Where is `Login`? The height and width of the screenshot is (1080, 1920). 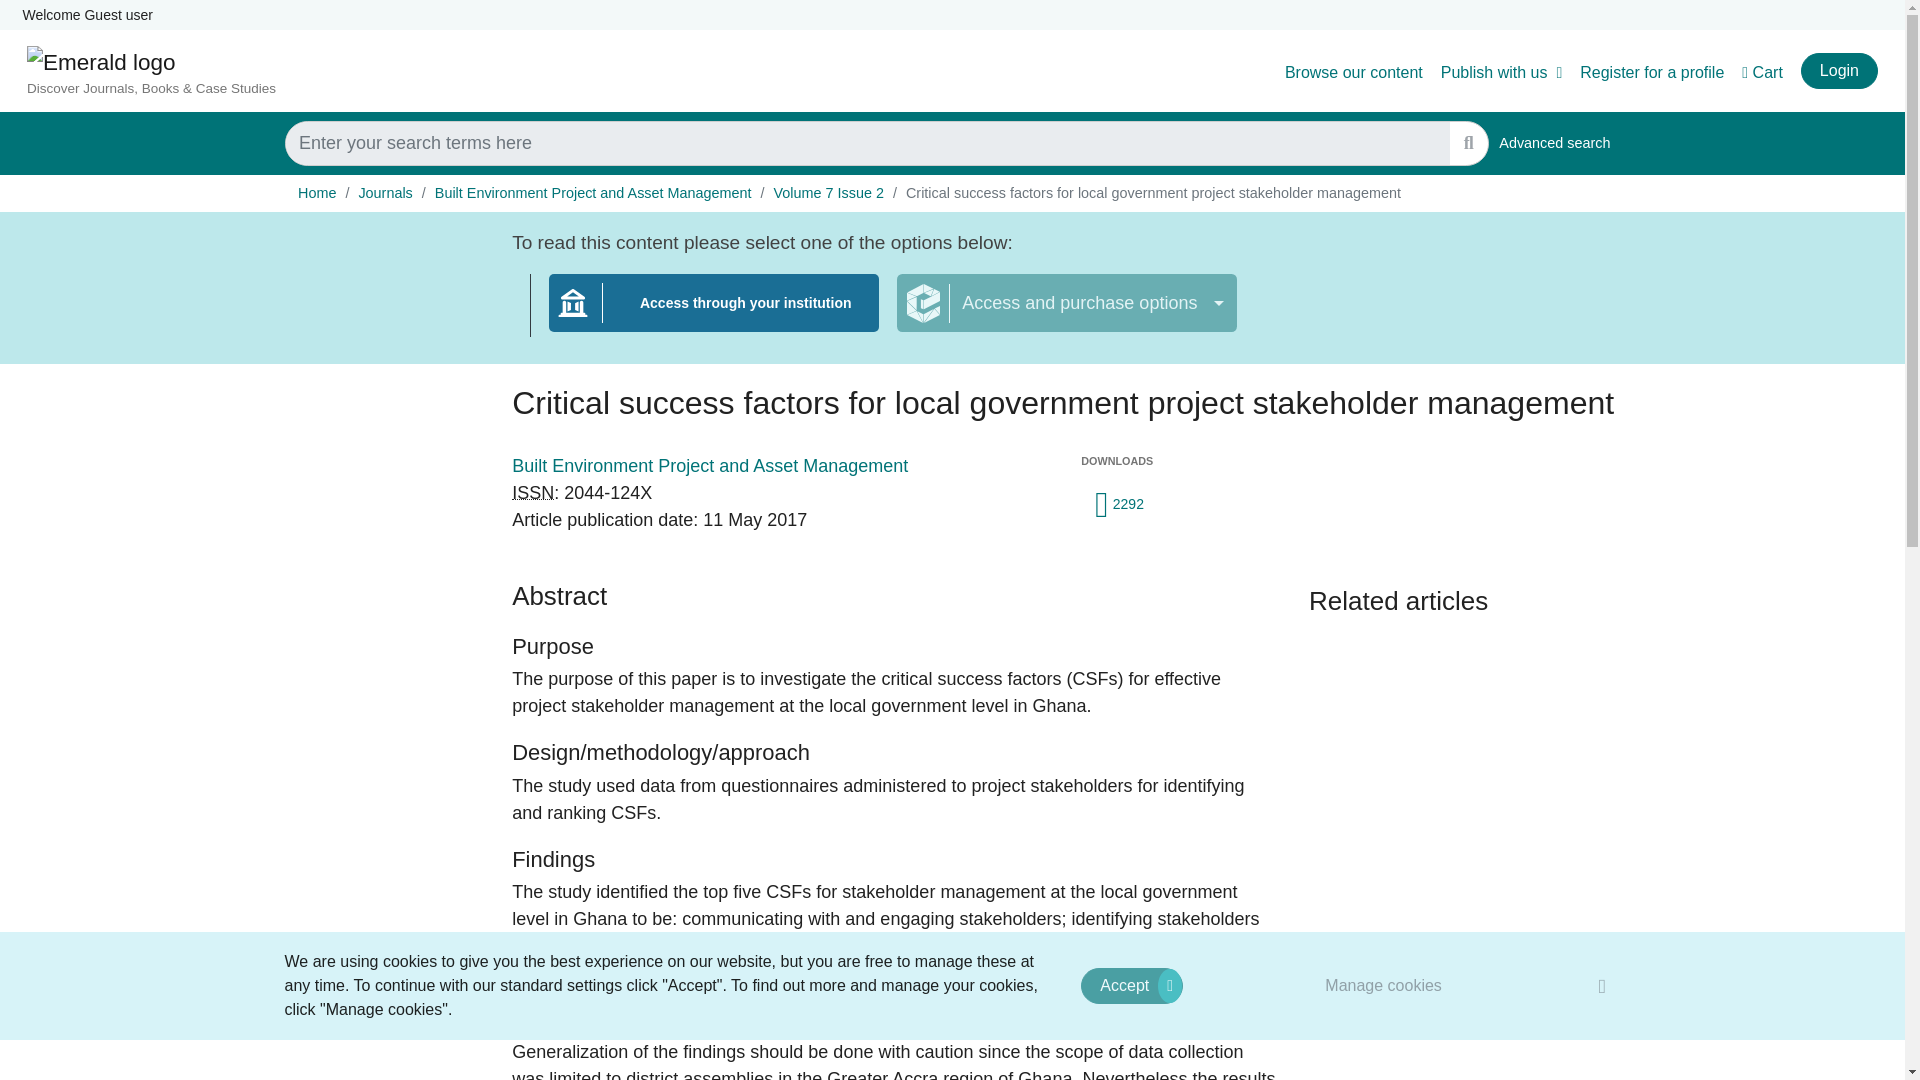
Login is located at coordinates (1838, 70).